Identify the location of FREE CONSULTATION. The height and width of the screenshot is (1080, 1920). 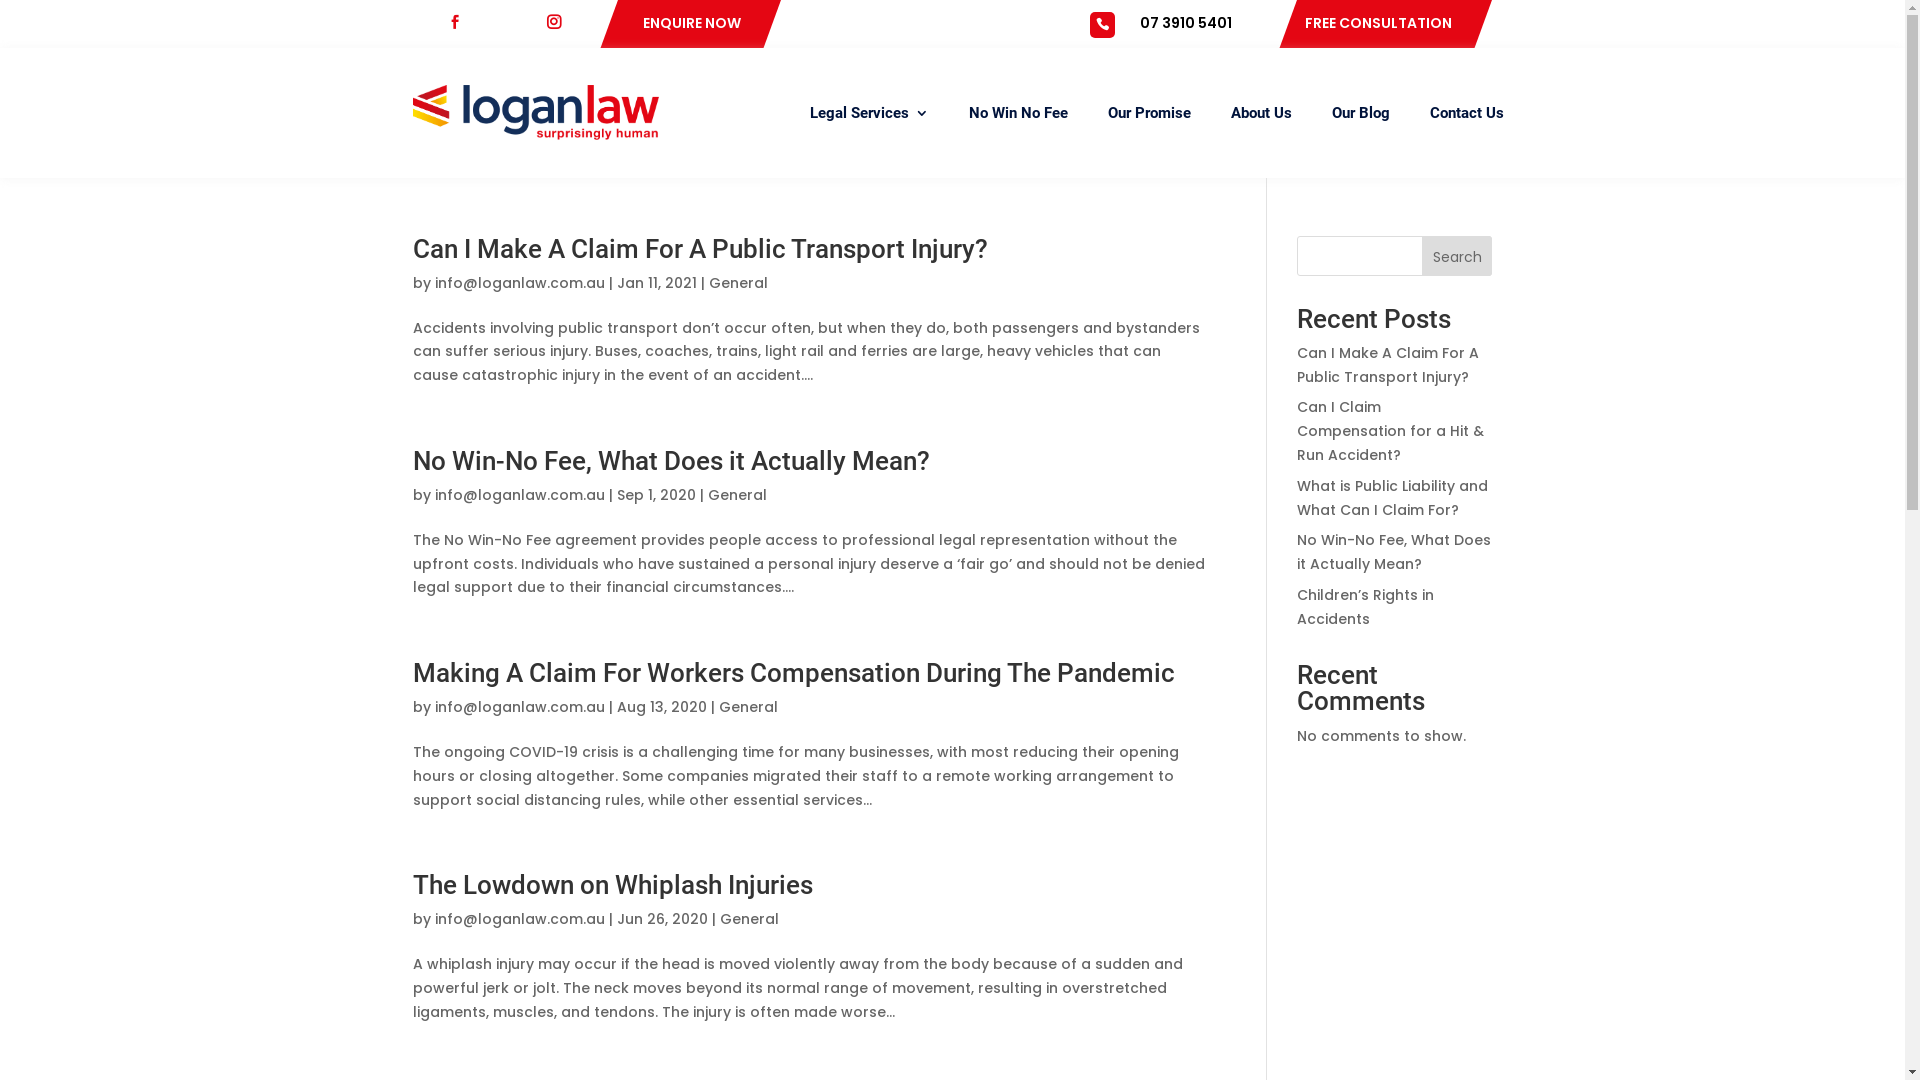
(1378, 23).